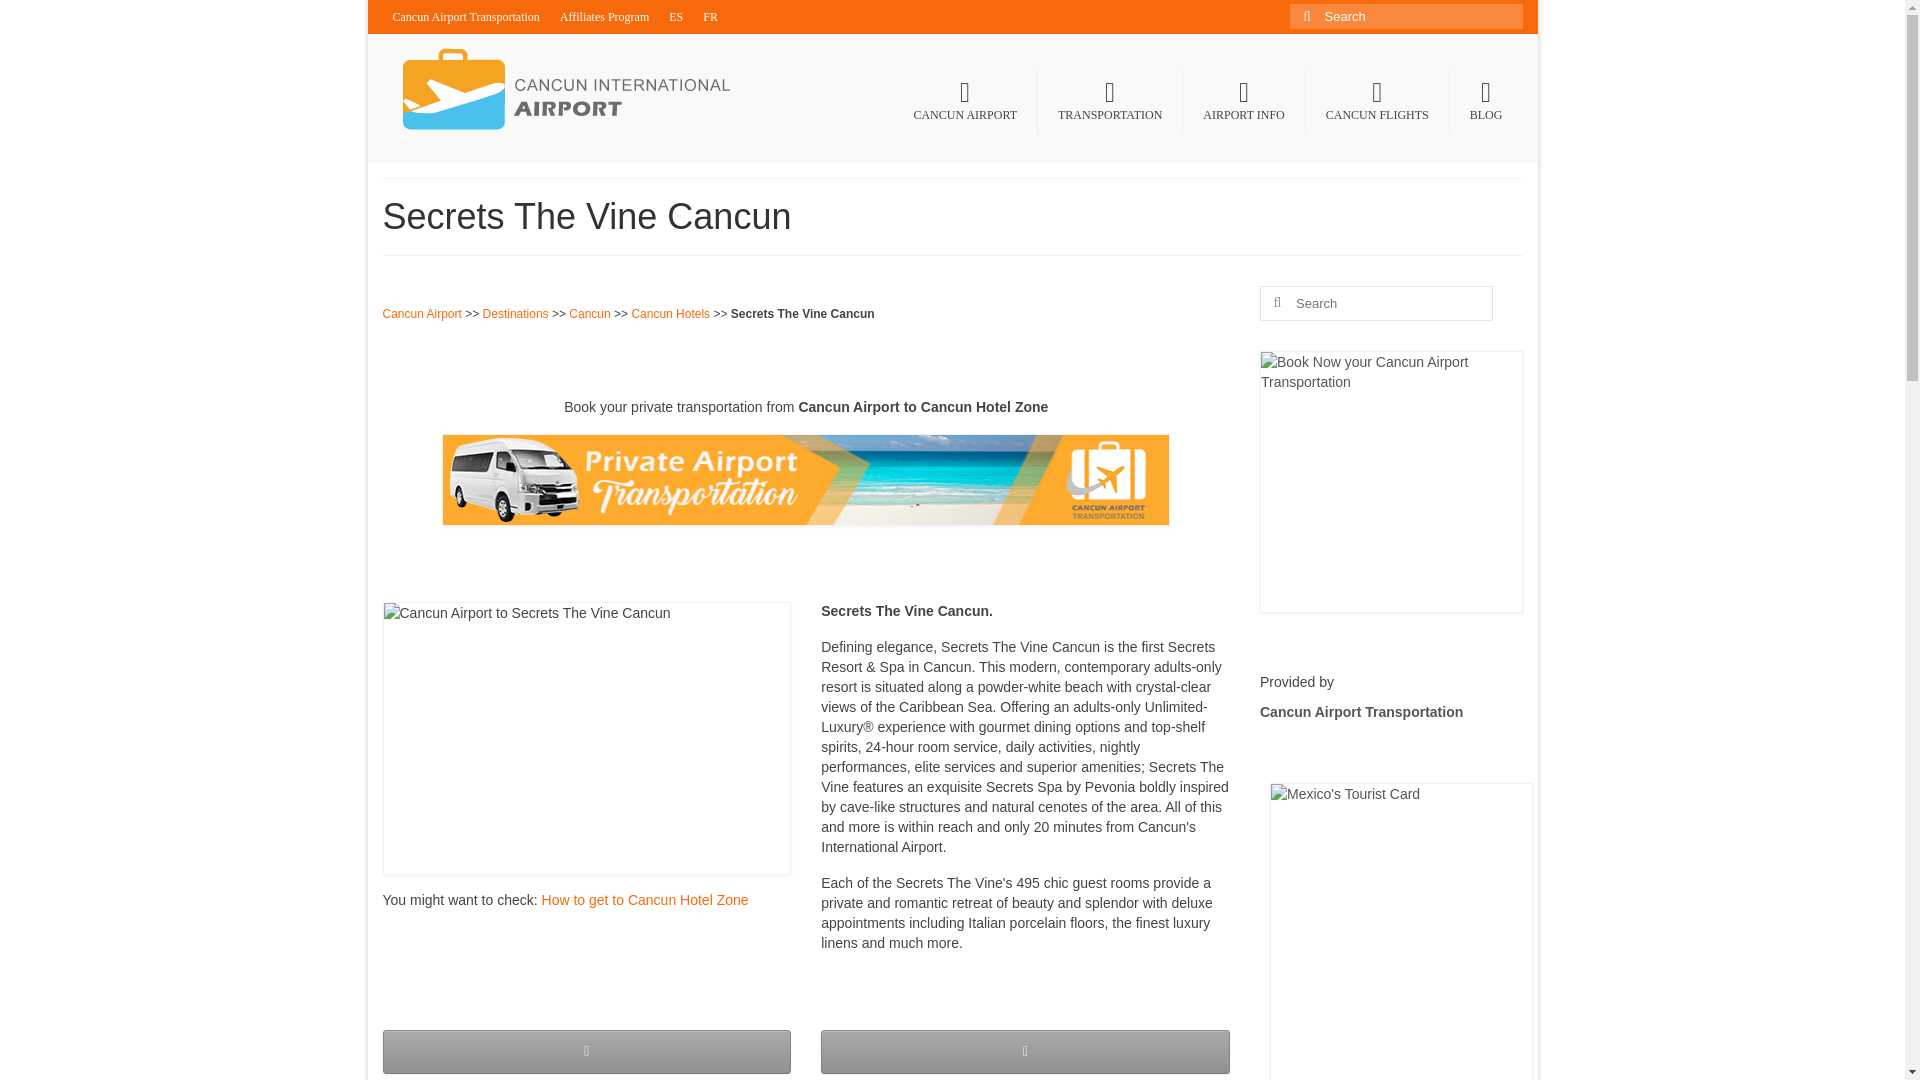 This screenshot has height=1080, width=1920. What do you see at coordinates (1242, 100) in the screenshot?
I see `AIRPORT INFO` at bounding box center [1242, 100].